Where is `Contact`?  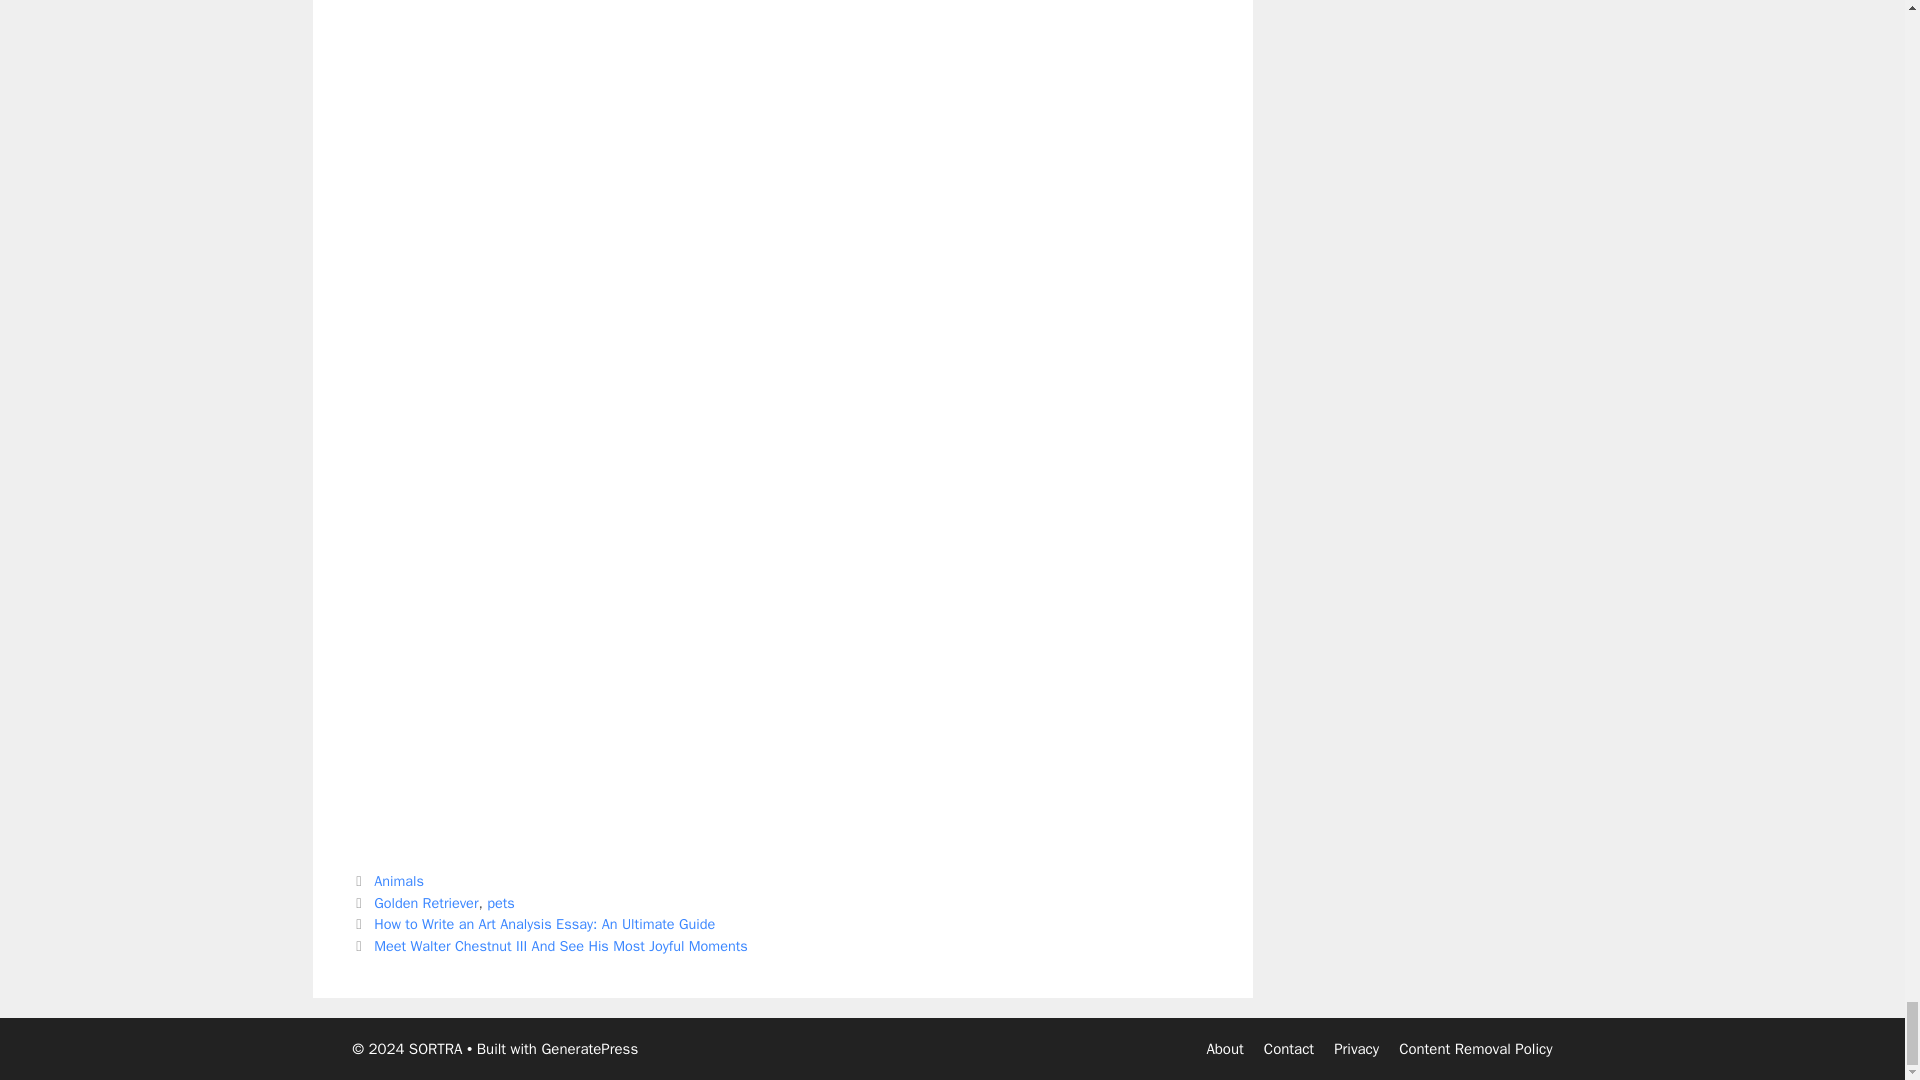
Contact is located at coordinates (1288, 1049).